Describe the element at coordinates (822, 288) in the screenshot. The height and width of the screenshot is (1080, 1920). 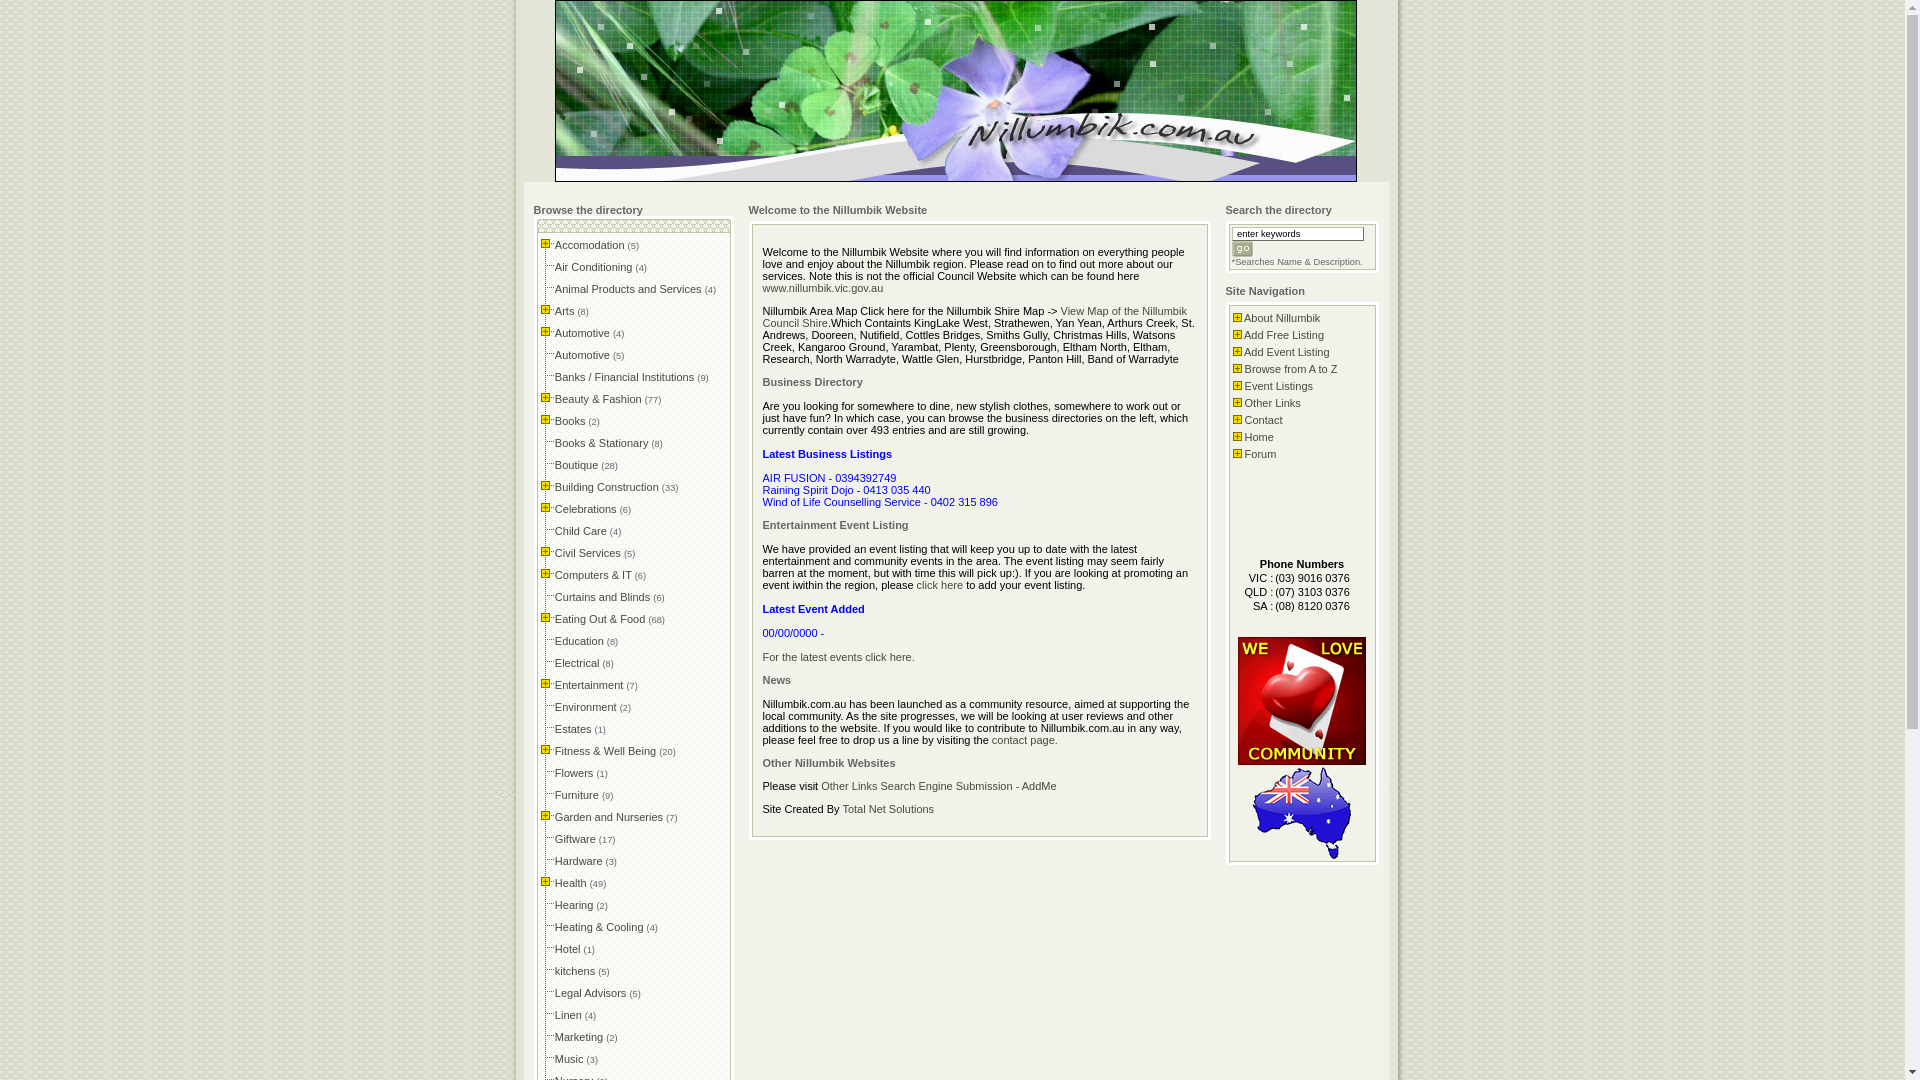
I see `www.nillumbik.vic.gov.au` at that location.